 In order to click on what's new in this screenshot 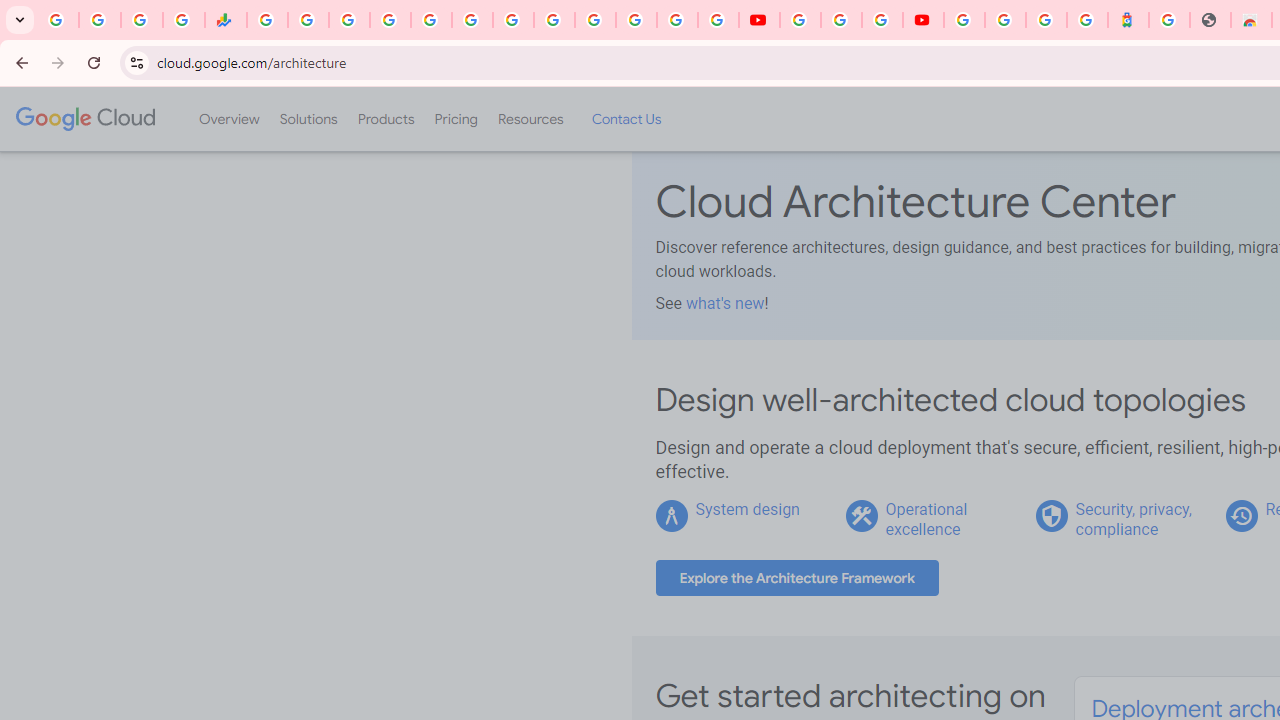, I will do `click(724, 303)`.